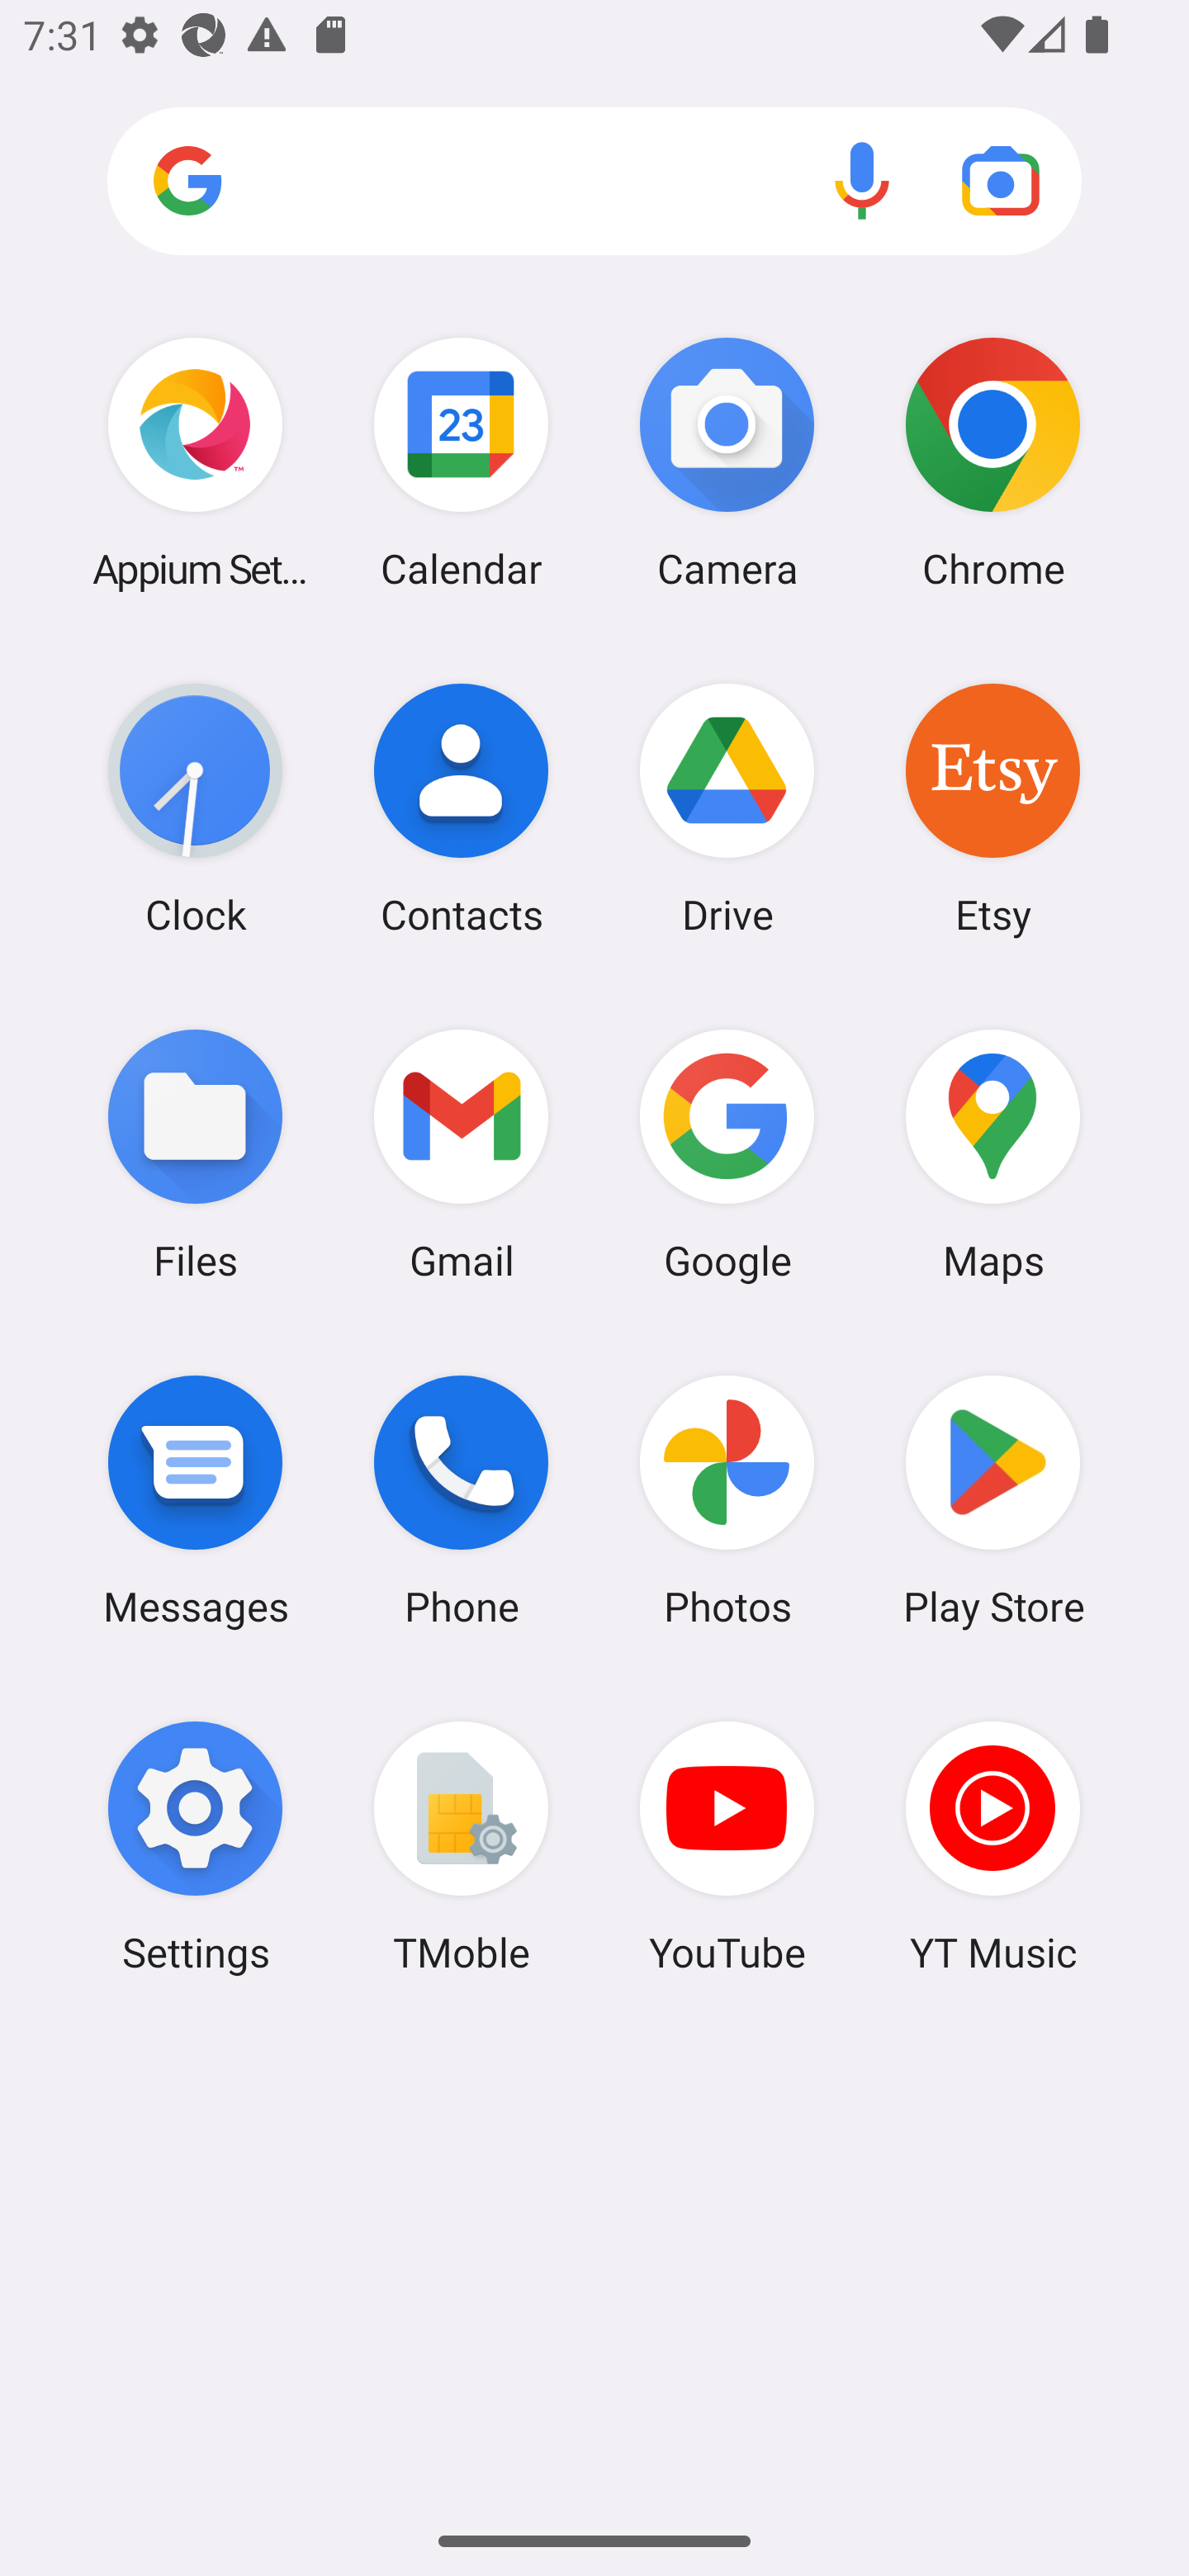 The height and width of the screenshot is (2576, 1189). I want to click on Google Lens, so click(1001, 180).